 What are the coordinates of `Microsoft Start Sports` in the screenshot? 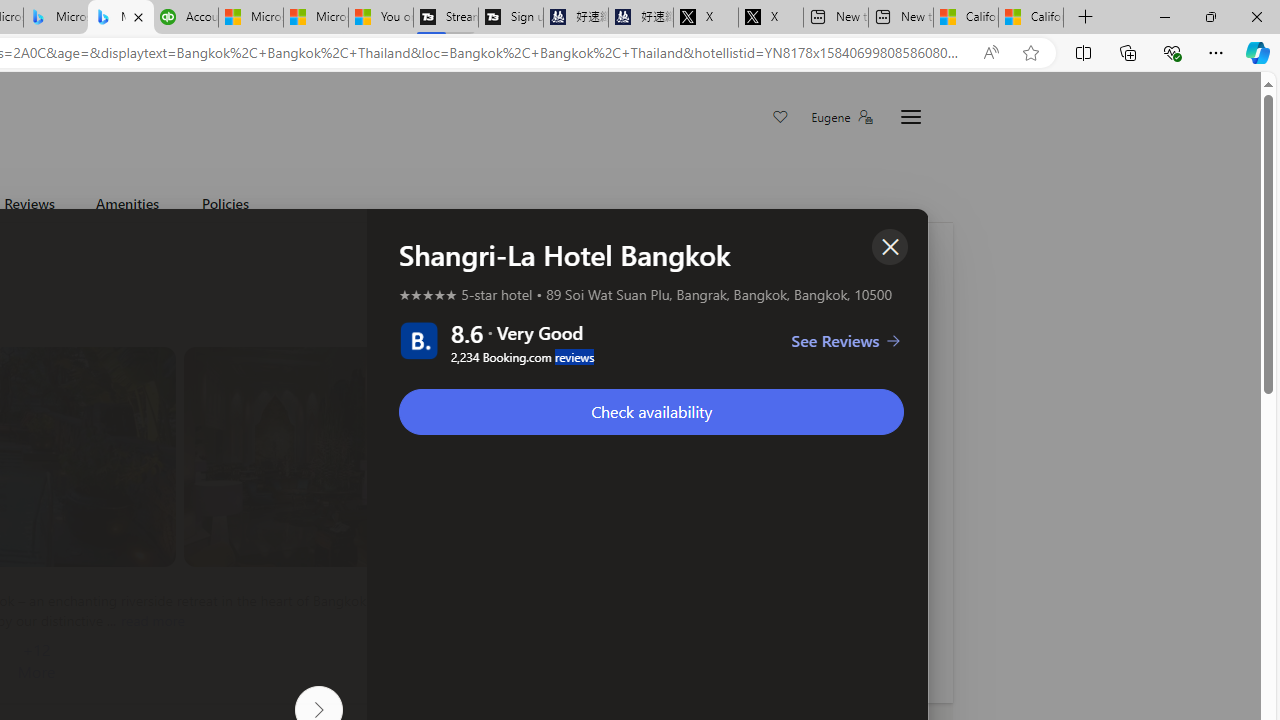 It's located at (250, 18).